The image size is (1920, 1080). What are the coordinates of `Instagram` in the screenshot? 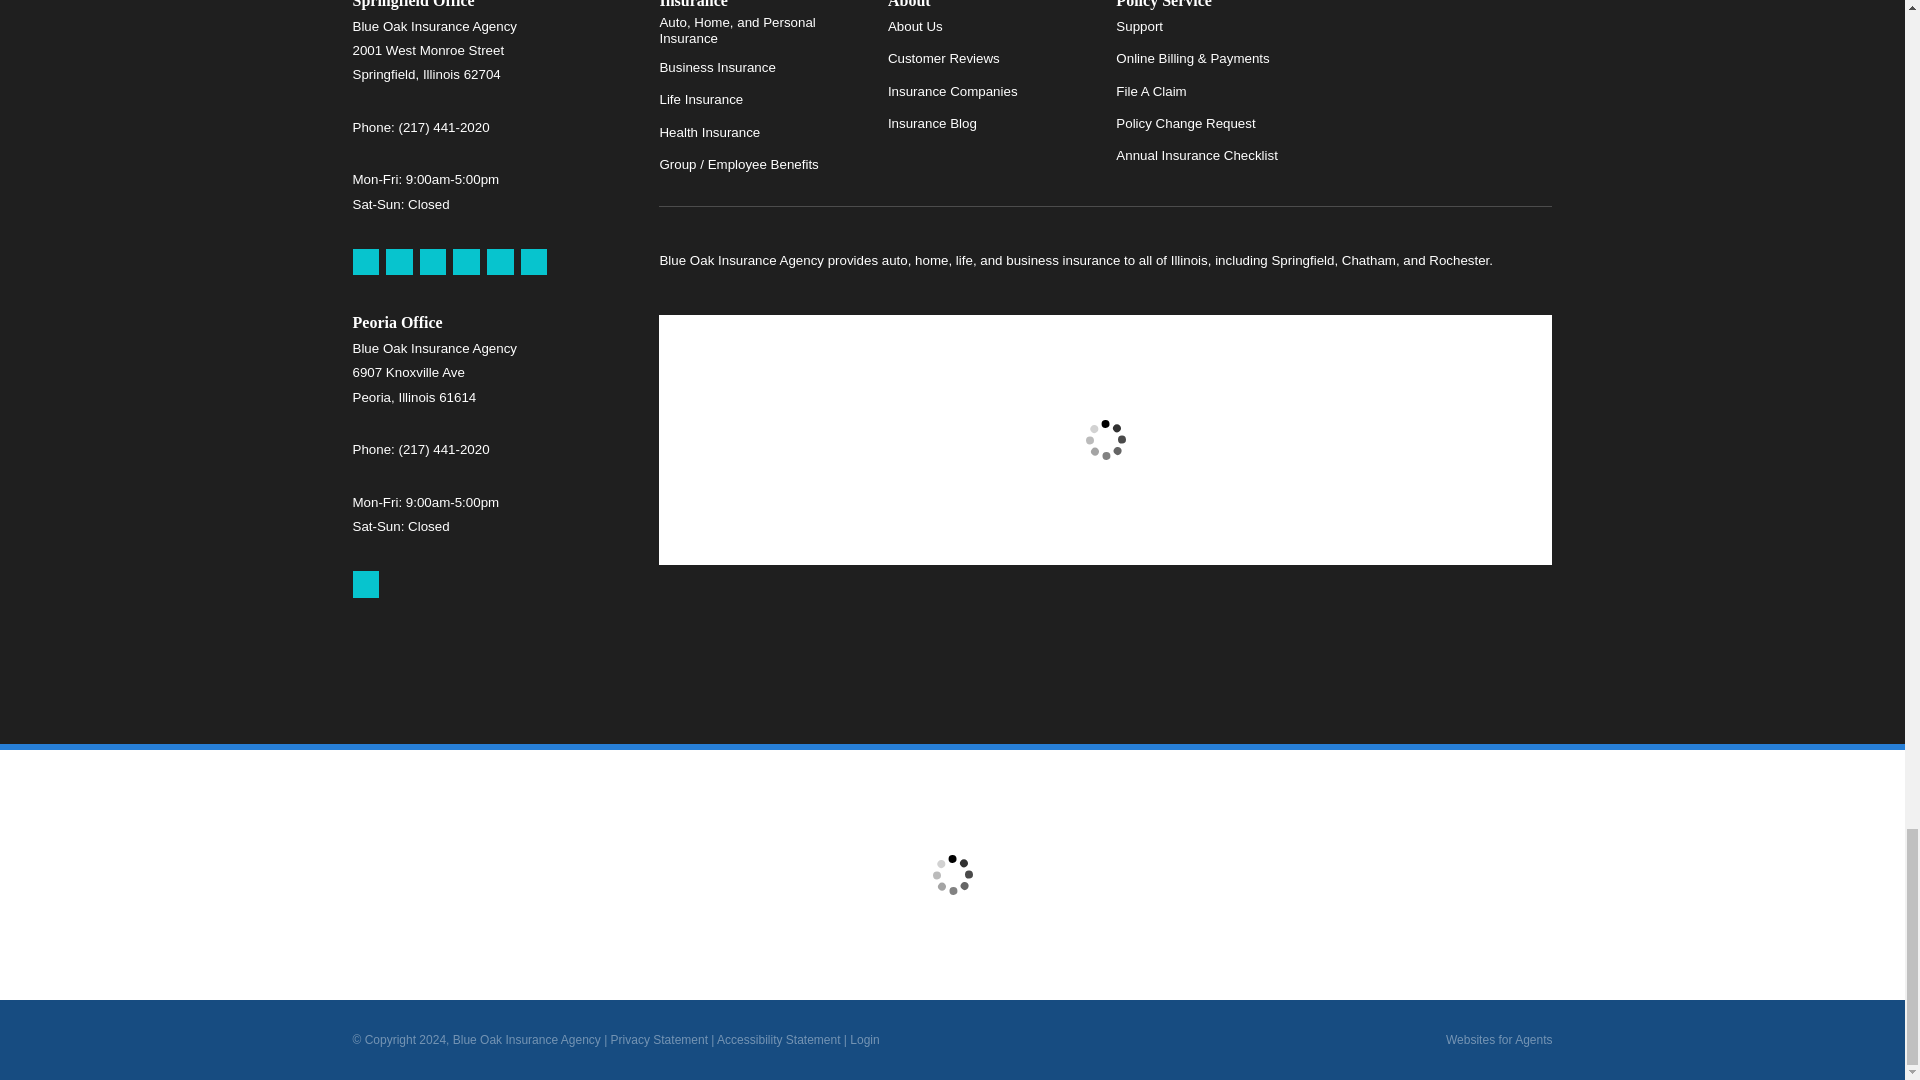 It's located at (534, 262).